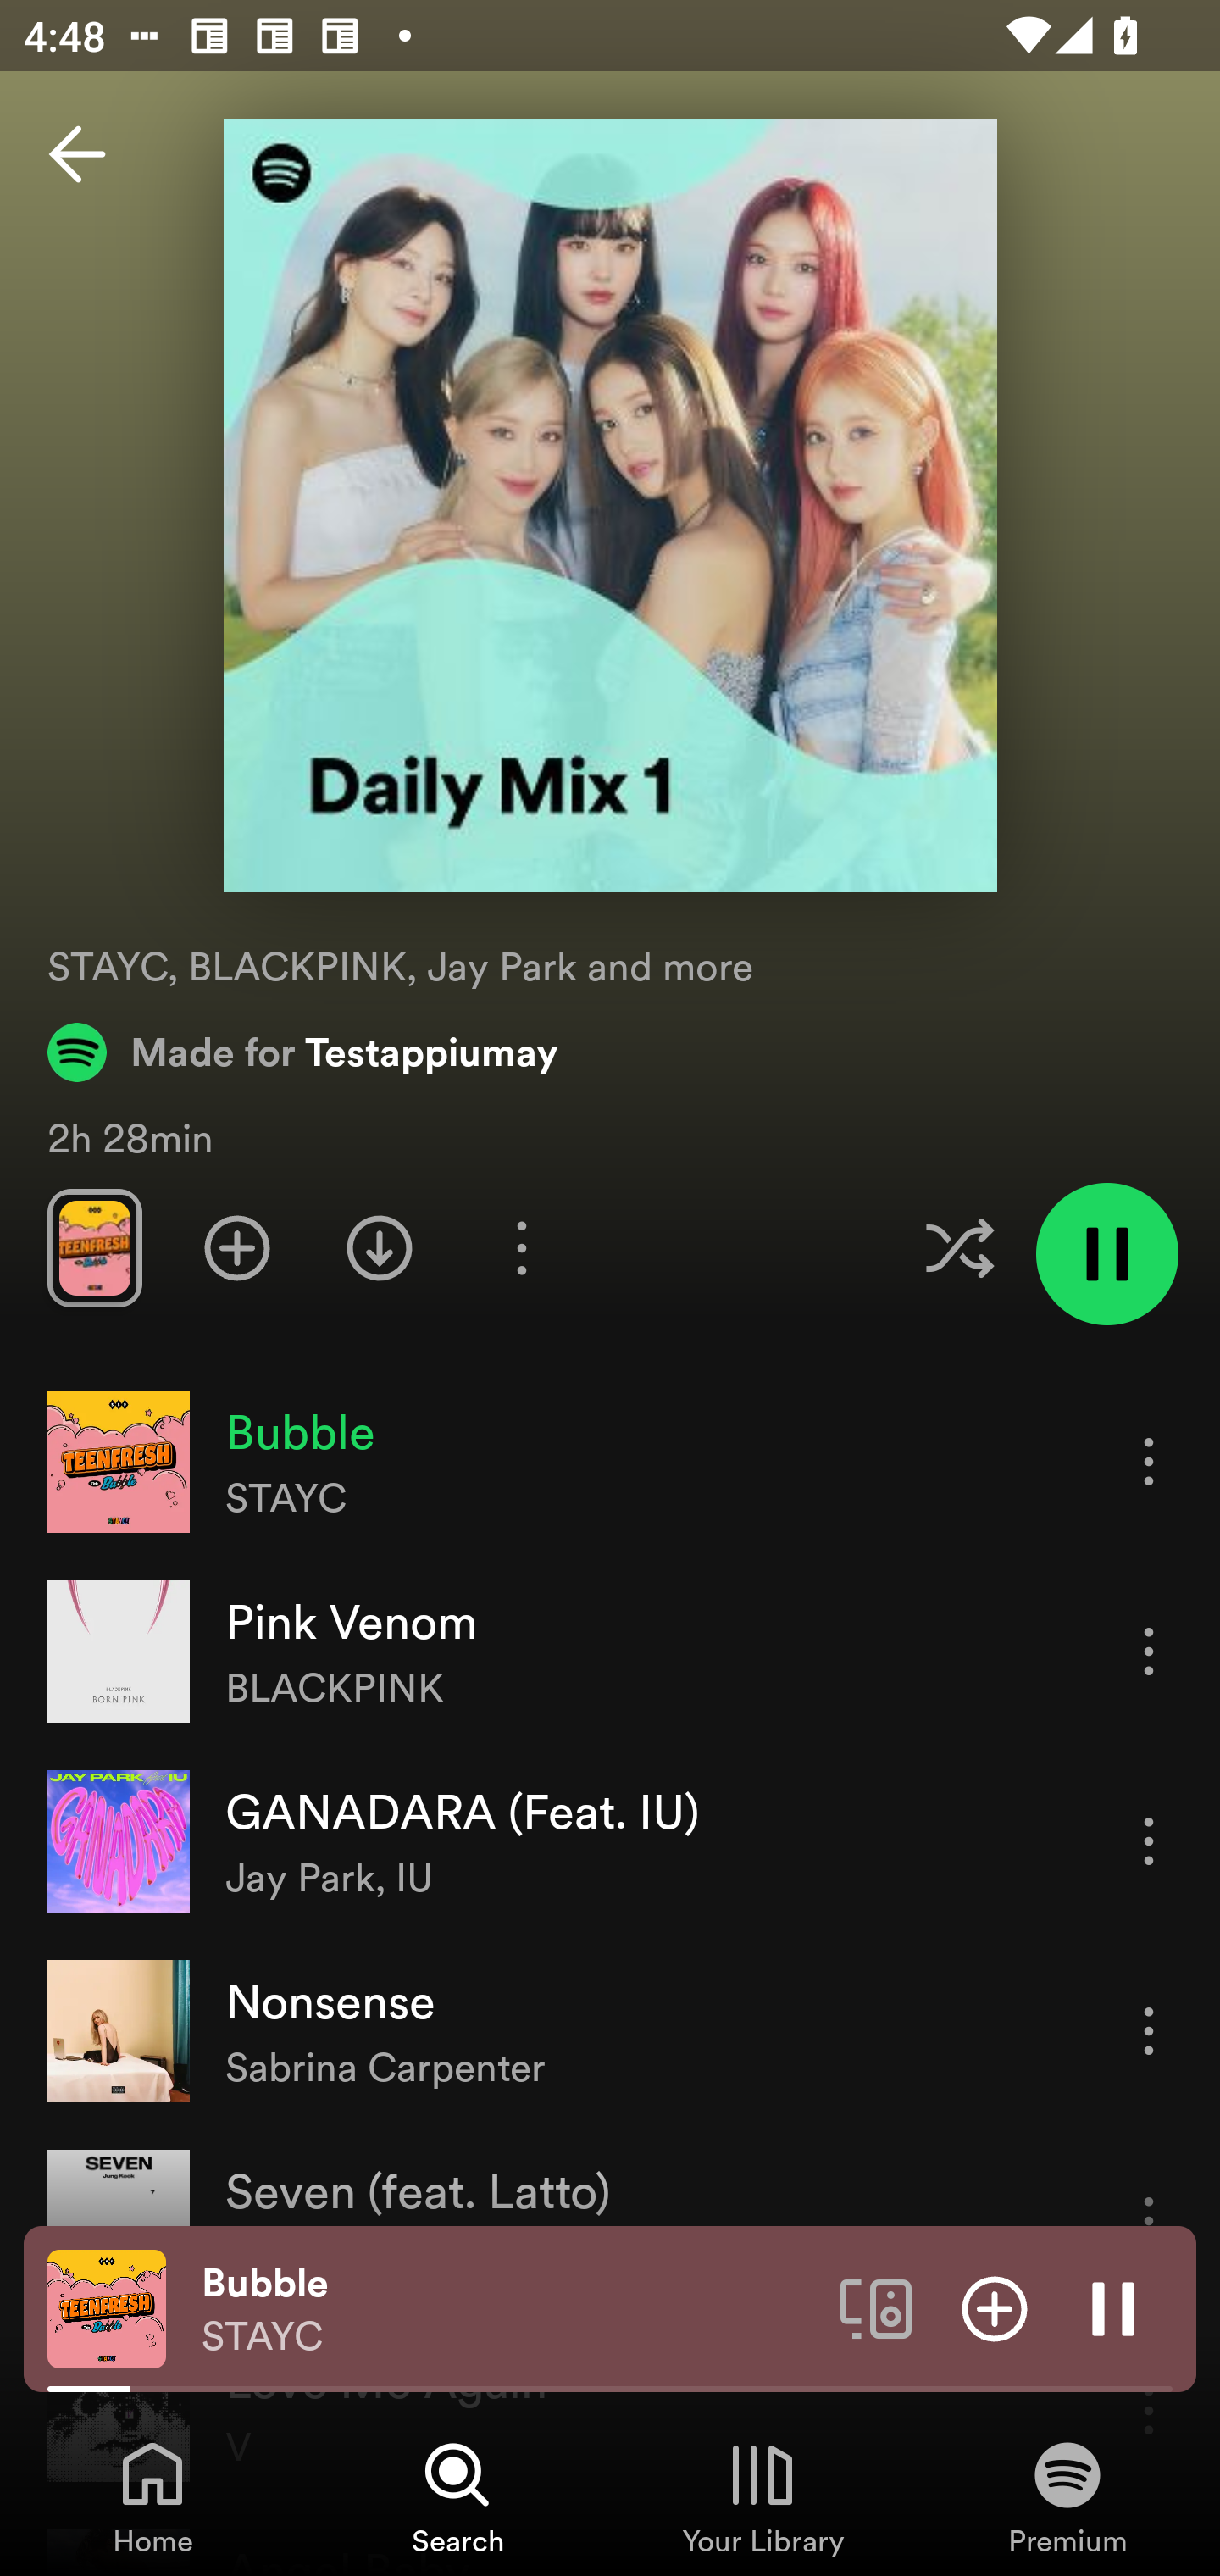 This screenshot has width=1220, height=2576. What do you see at coordinates (521, 1247) in the screenshot?
I see `More options for playlist Daily Mix 1` at bounding box center [521, 1247].